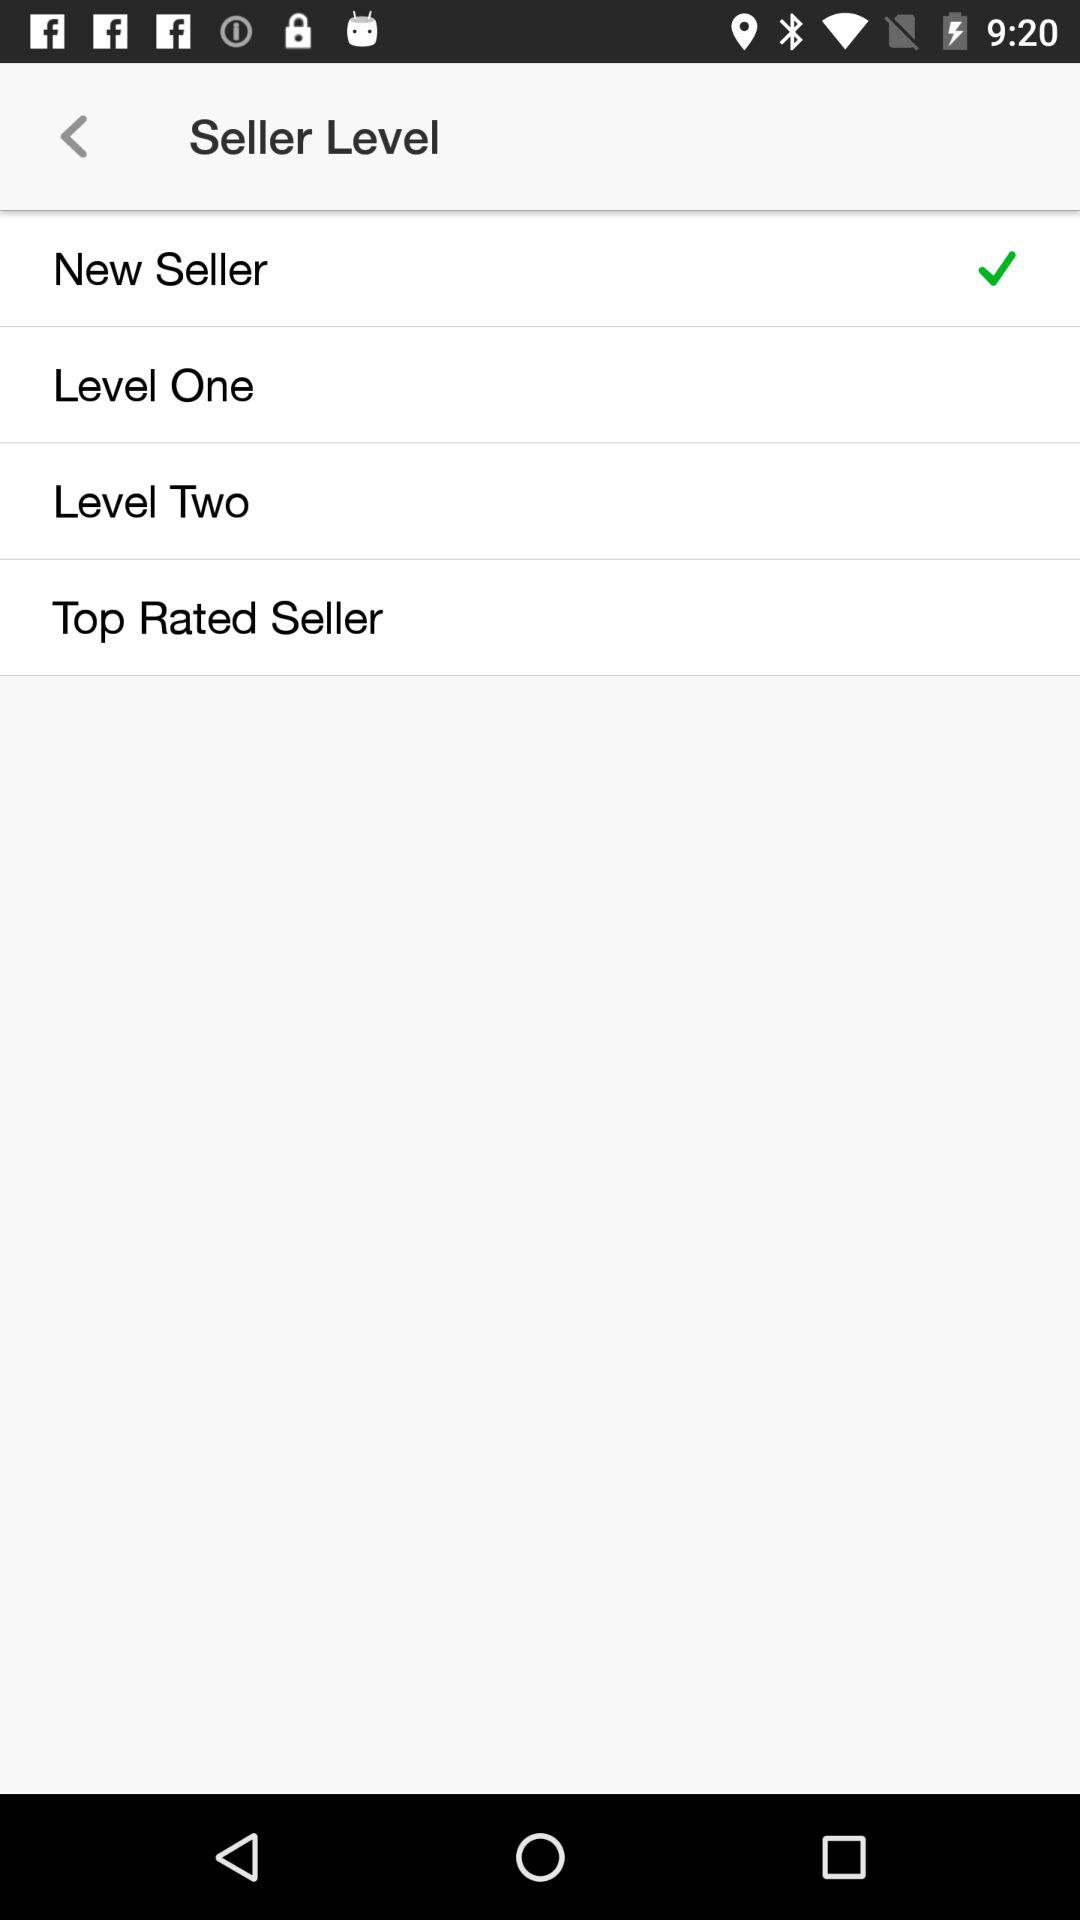 The image size is (1080, 1920). I want to click on tap the item above level two, so click(472, 384).